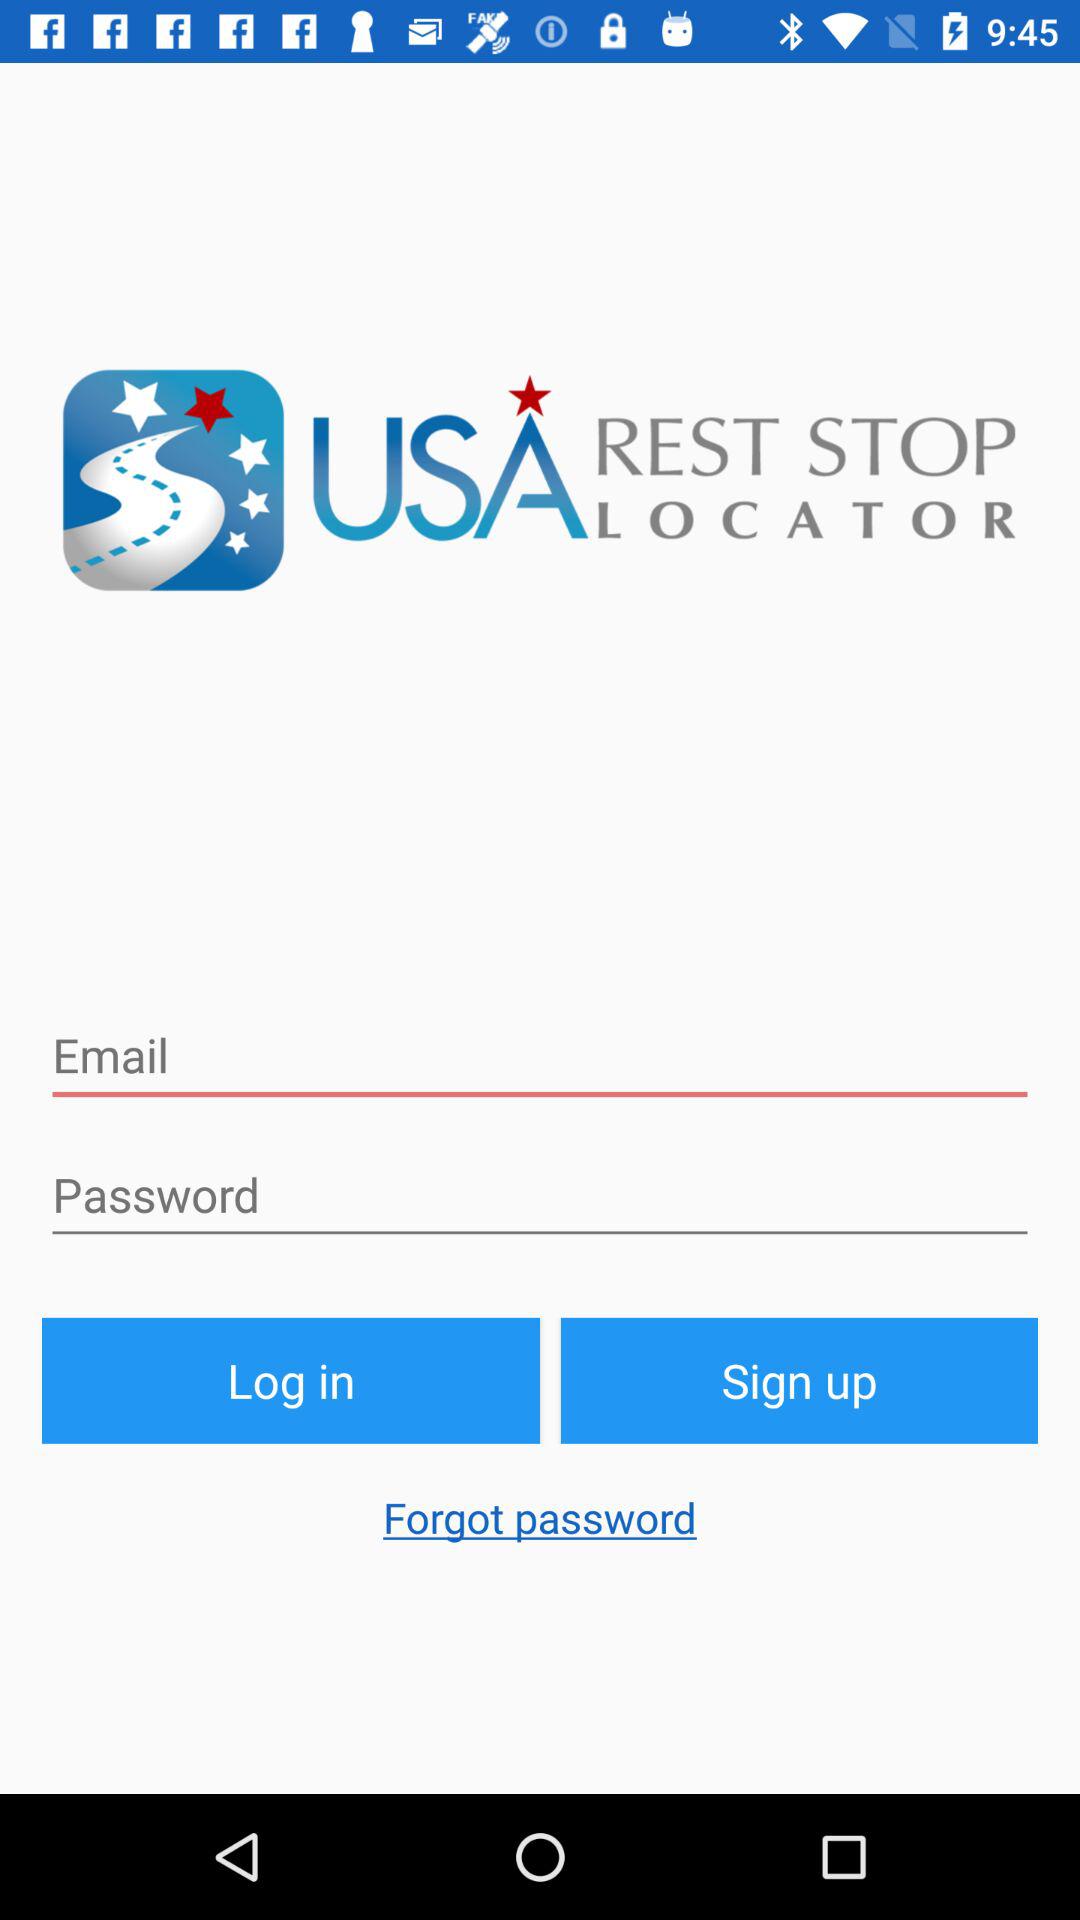 The width and height of the screenshot is (1080, 1920). Describe the element at coordinates (291, 1380) in the screenshot. I see `turn on item at the bottom left corner` at that location.